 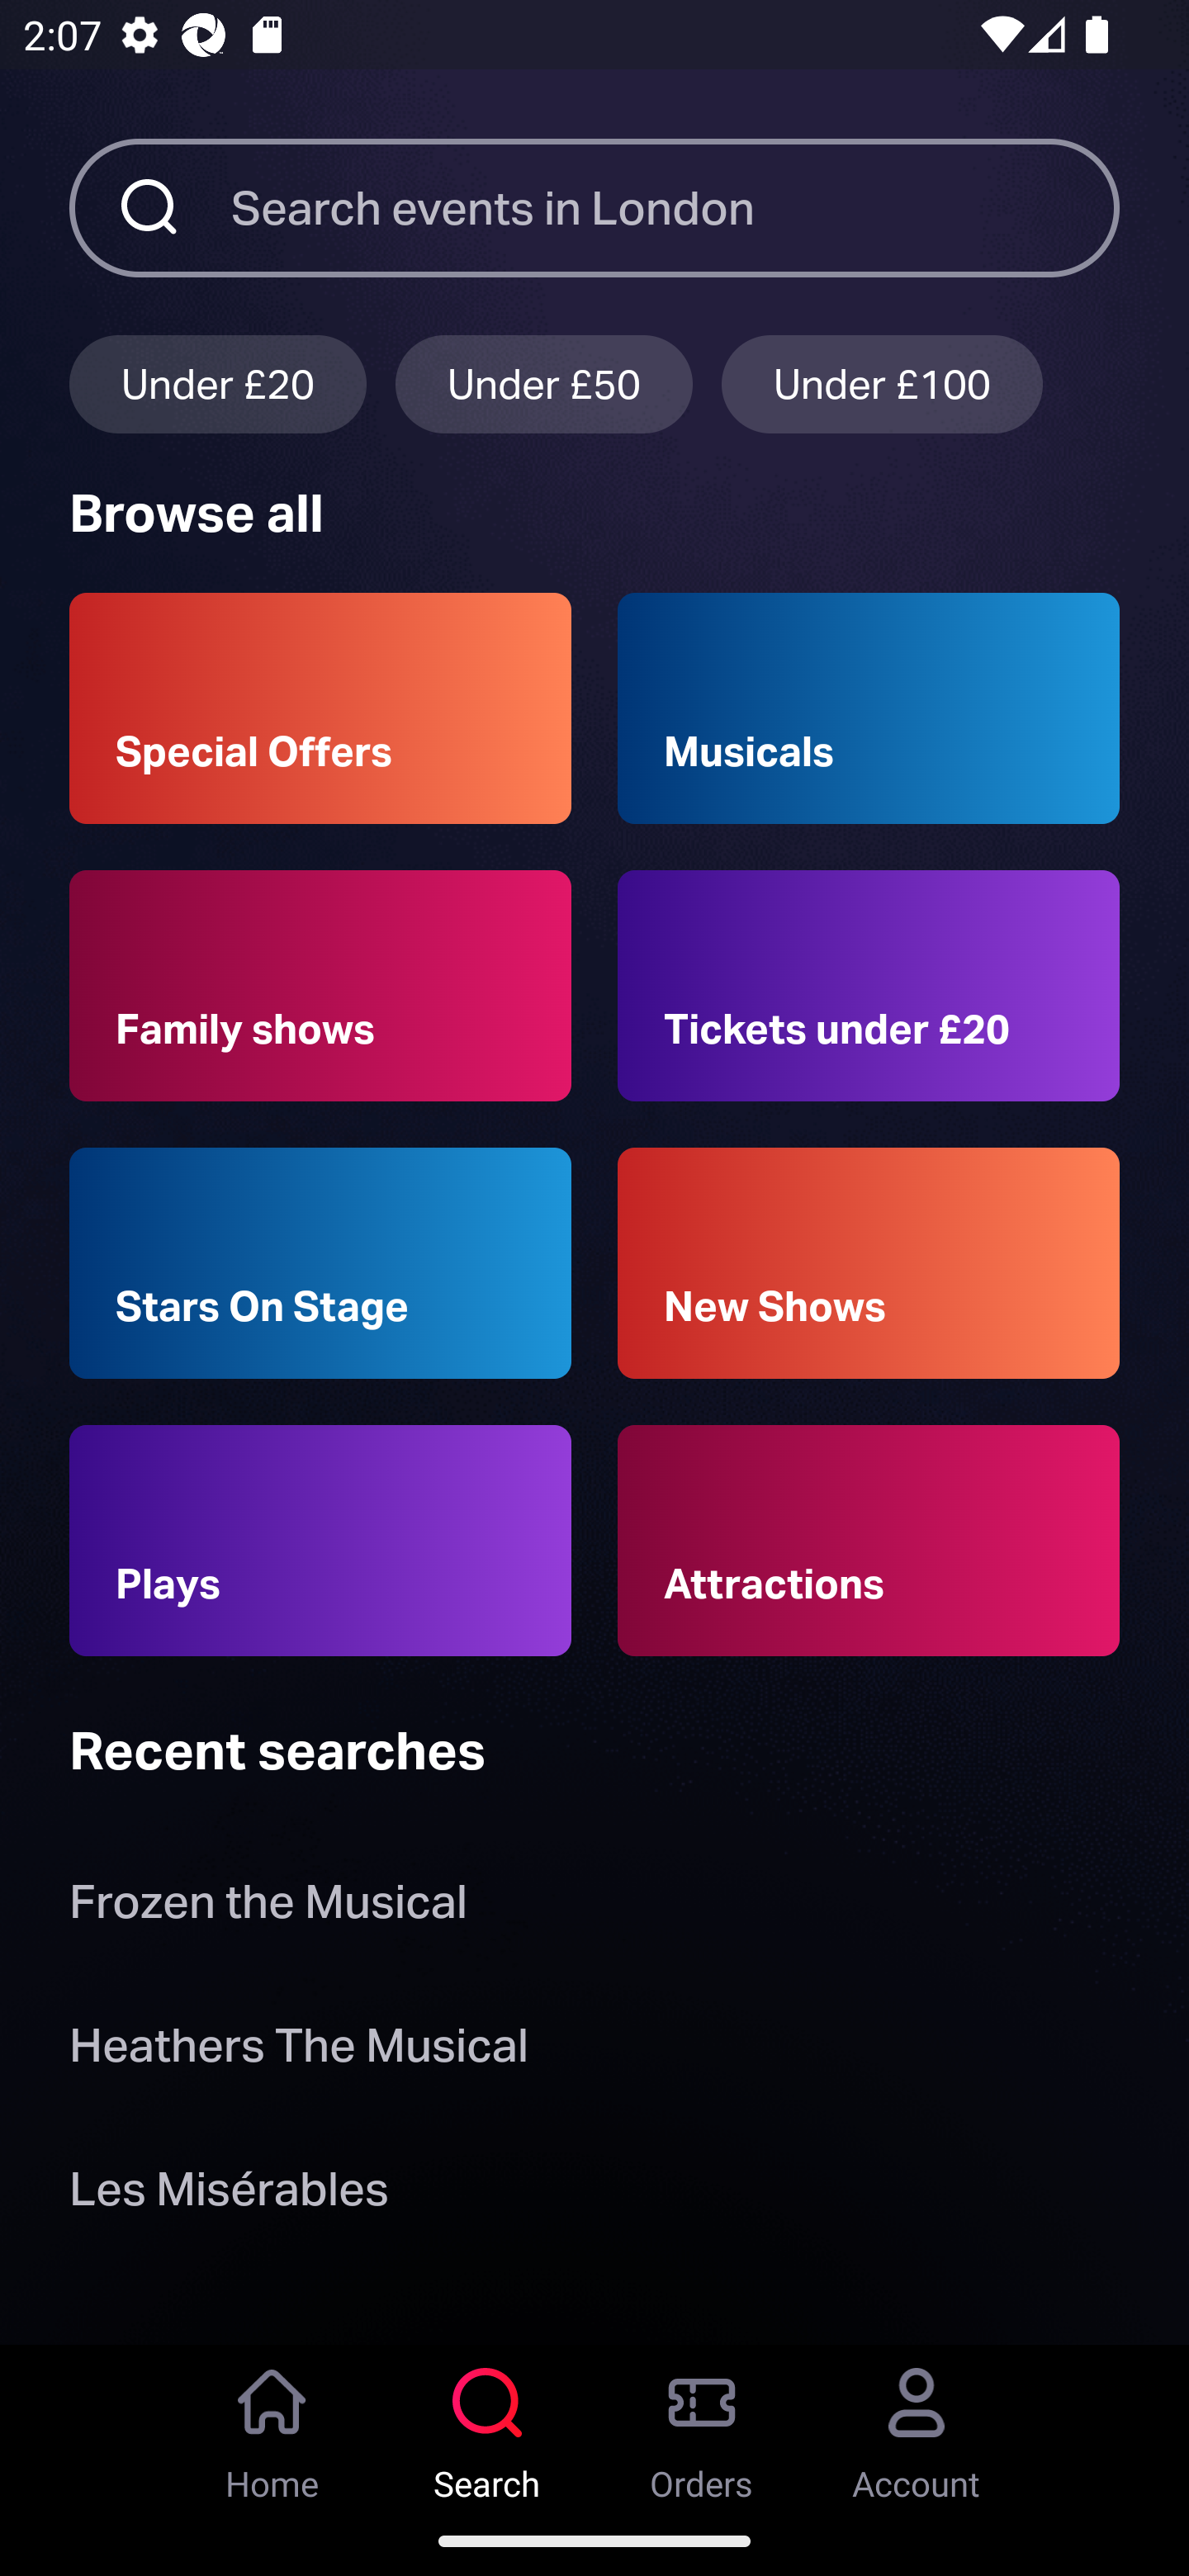 What do you see at coordinates (320, 986) in the screenshot?
I see `Family shows` at bounding box center [320, 986].